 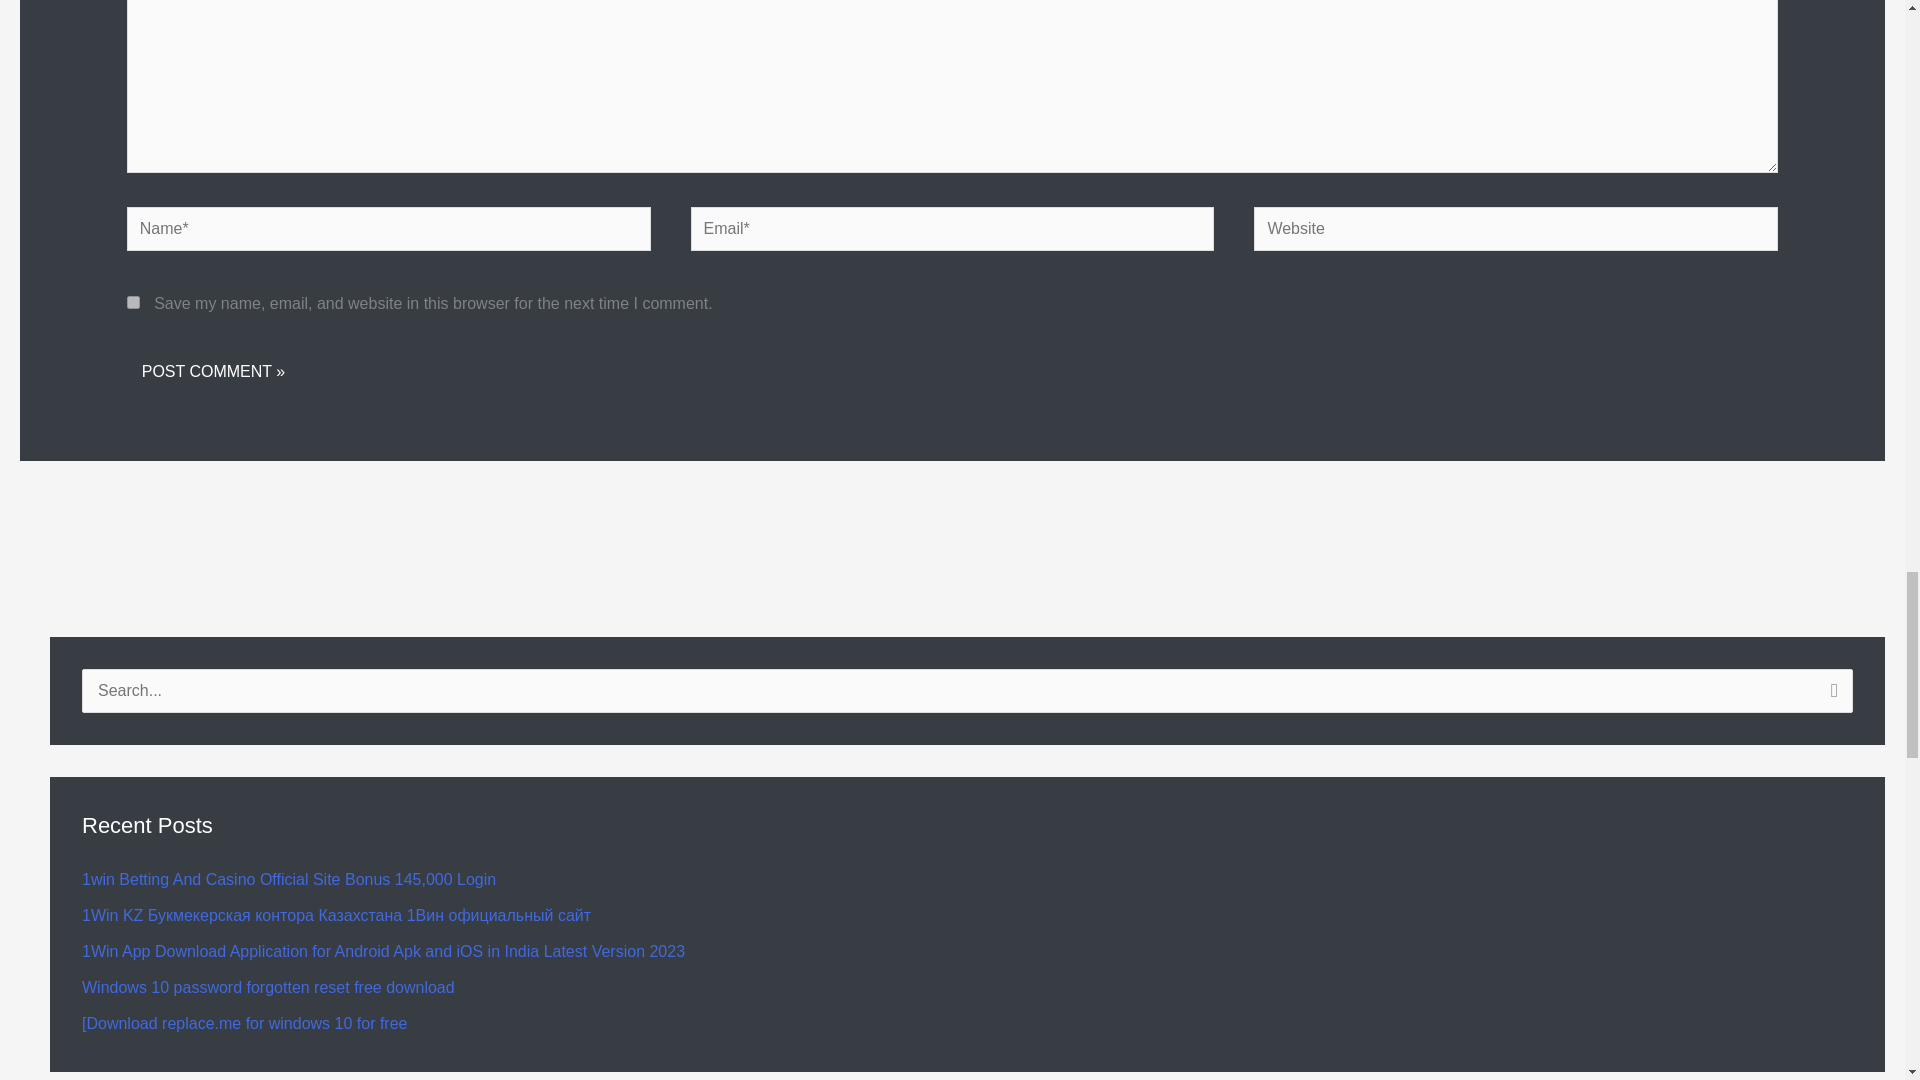 What do you see at coordinates (288, 878) in the screenshot?
I see `1win Betting And Casino Official Site Bonus 145,000 Login` at bounding box center [288, 878].